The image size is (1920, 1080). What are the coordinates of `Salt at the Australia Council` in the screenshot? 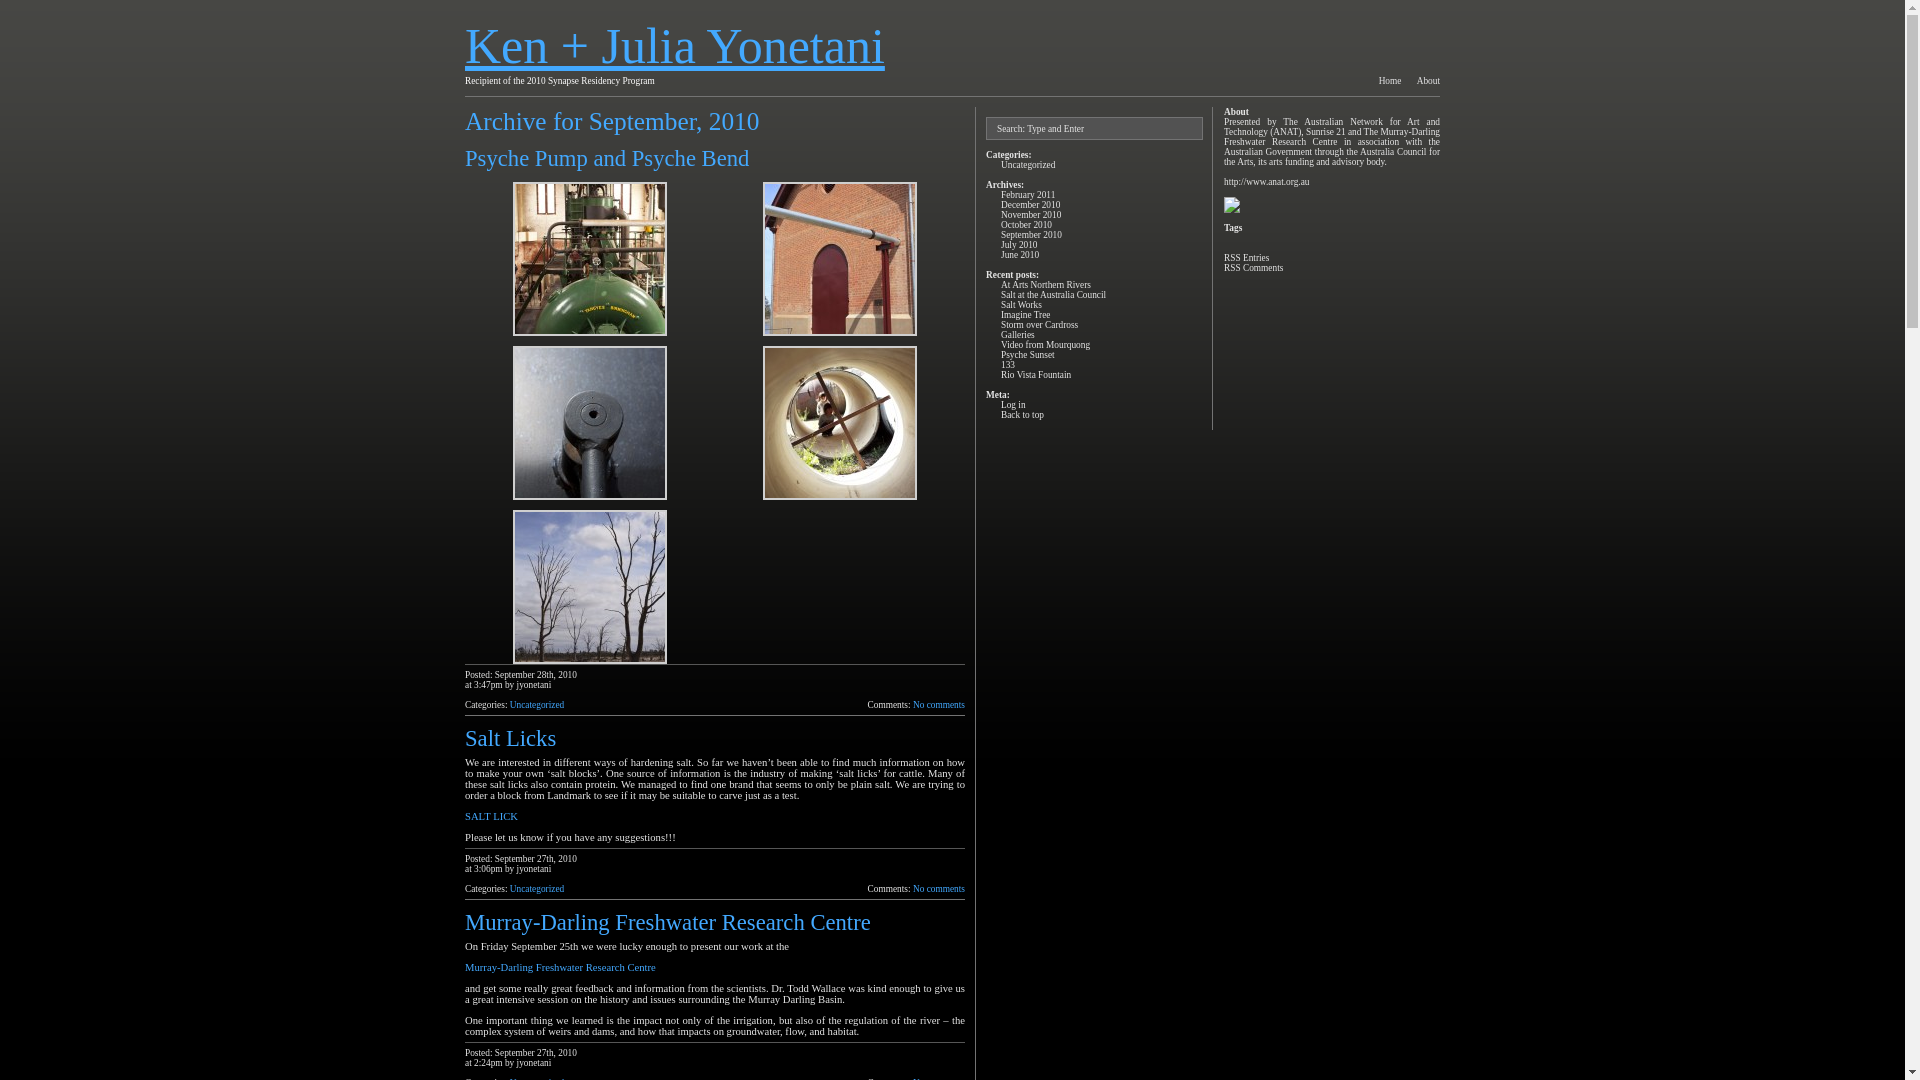 It's located at (1054, 295).